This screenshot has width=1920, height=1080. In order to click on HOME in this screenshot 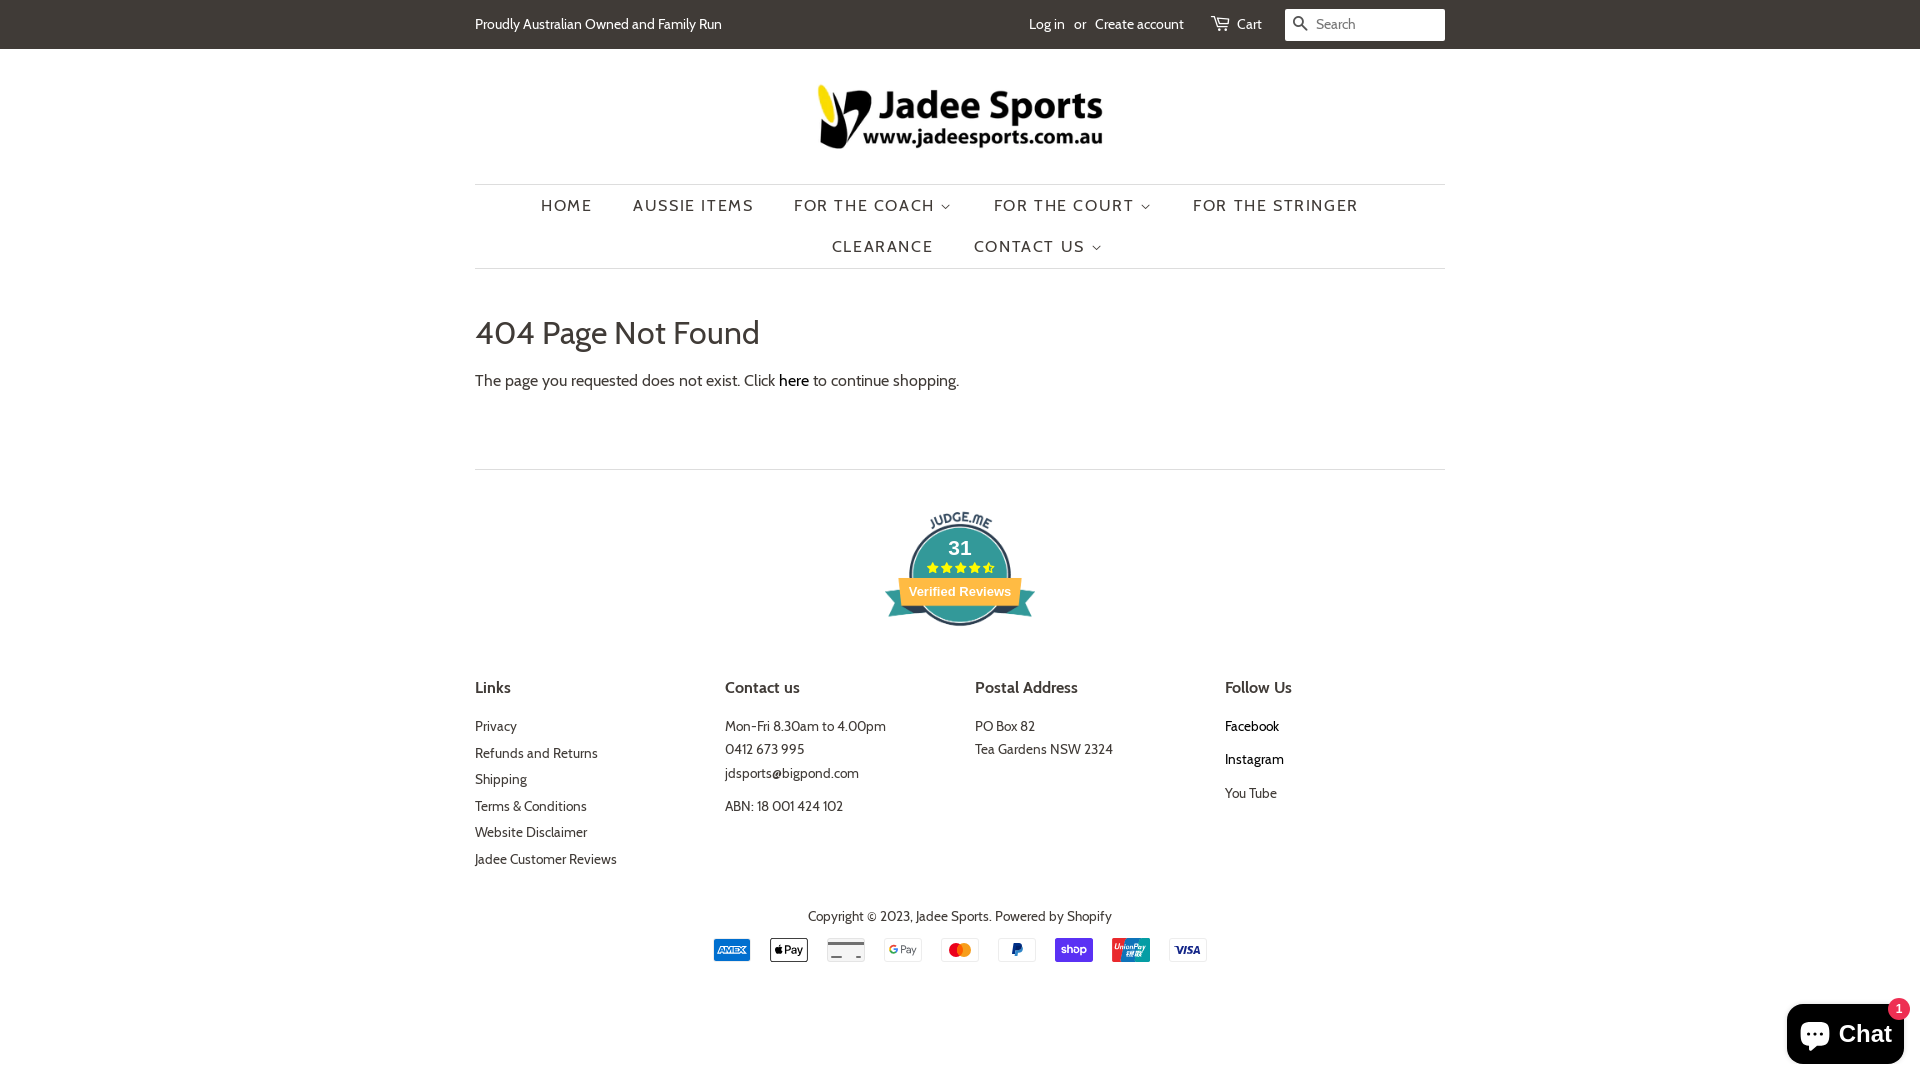, I will do `click(576, 206)`.